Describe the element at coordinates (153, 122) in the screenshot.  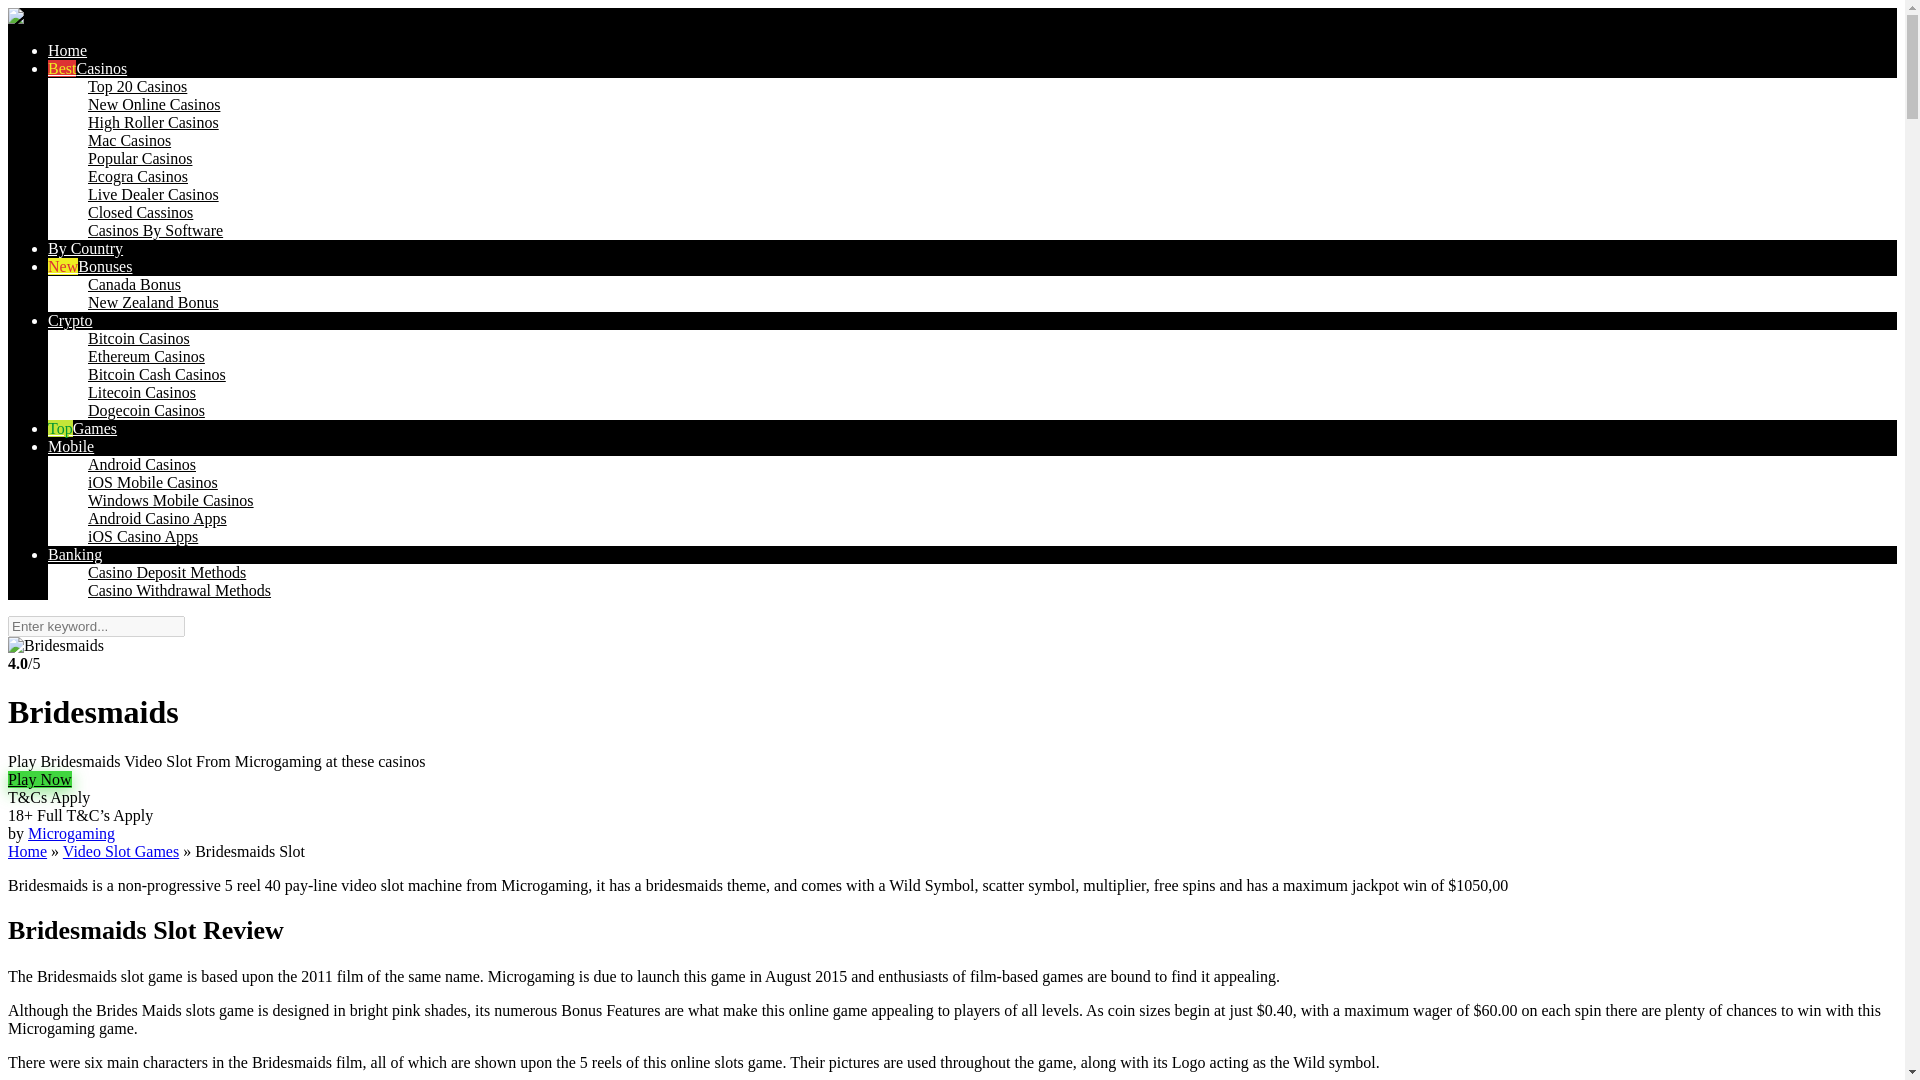
I see `High Roller Casinos` at that location.